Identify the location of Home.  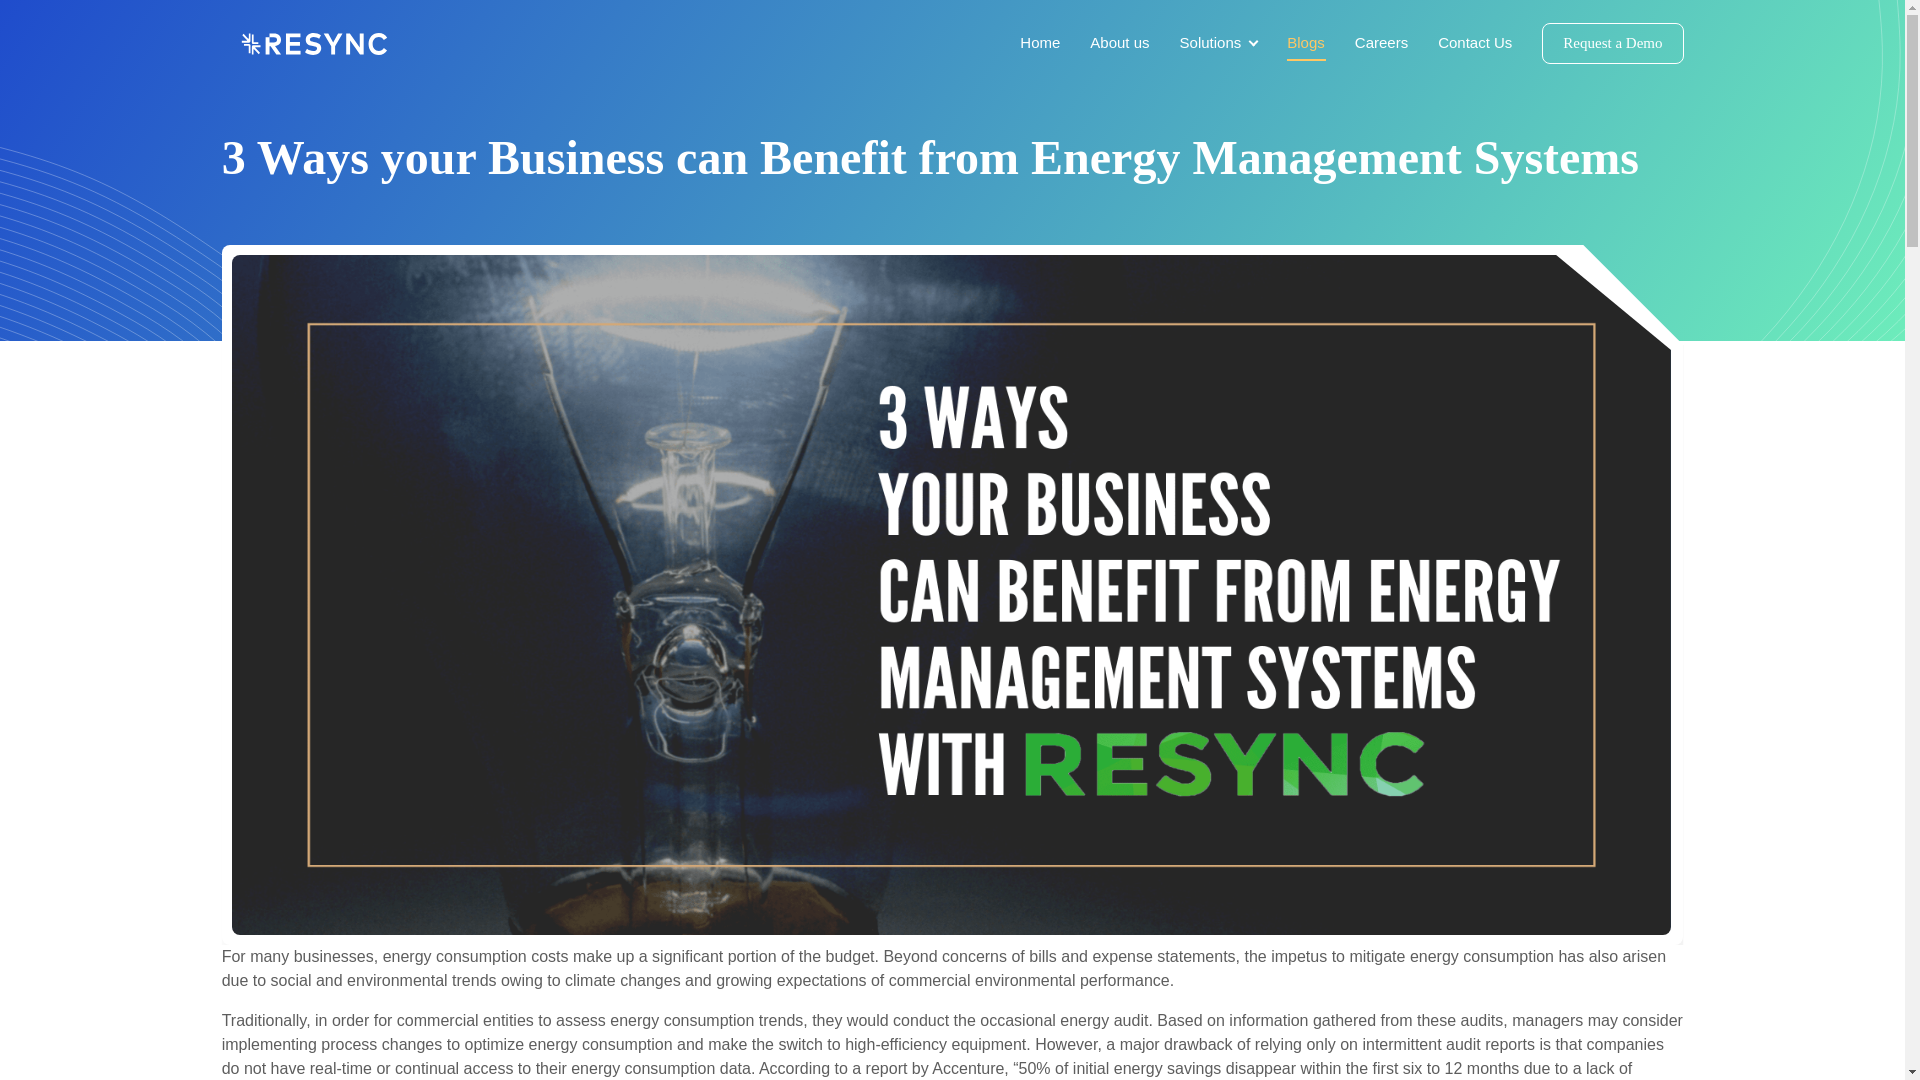
(1054, 42).